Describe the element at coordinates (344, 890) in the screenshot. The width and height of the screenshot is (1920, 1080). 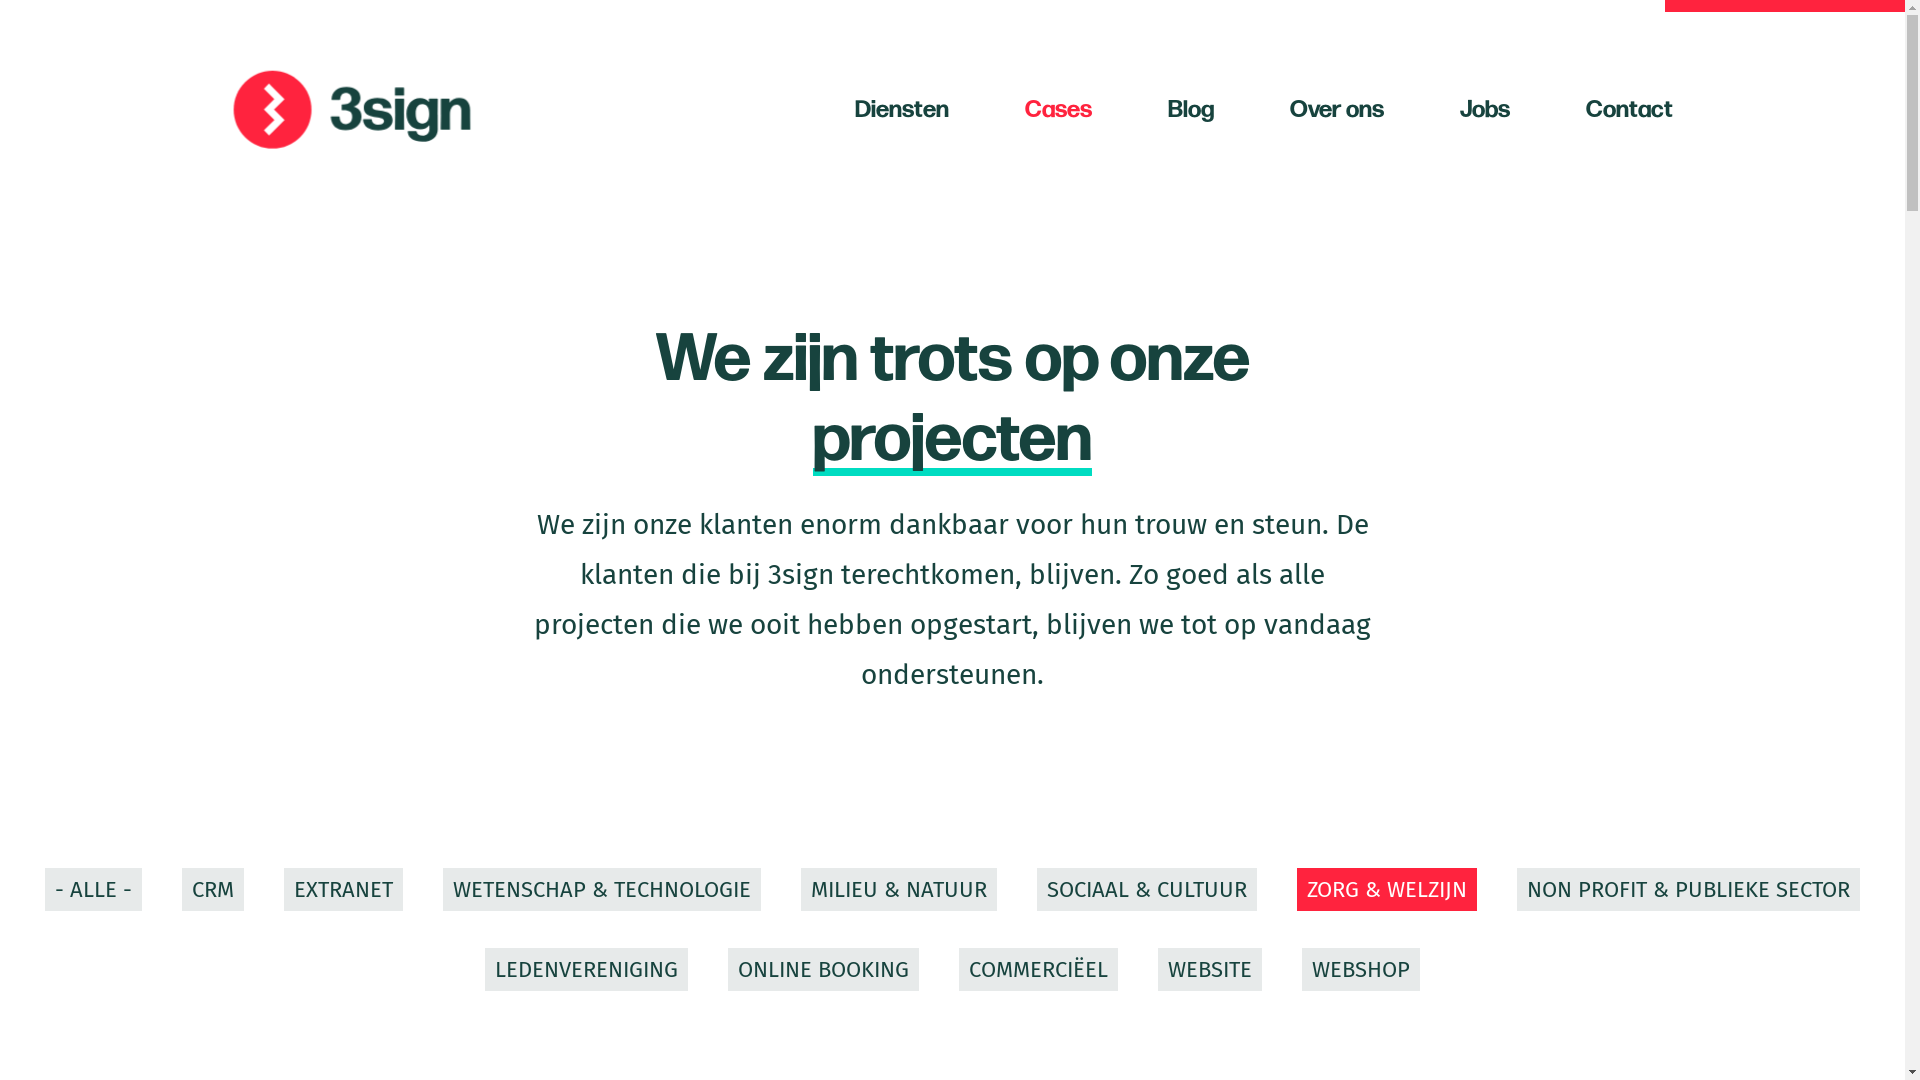
I see `EXTRANET` at that location.